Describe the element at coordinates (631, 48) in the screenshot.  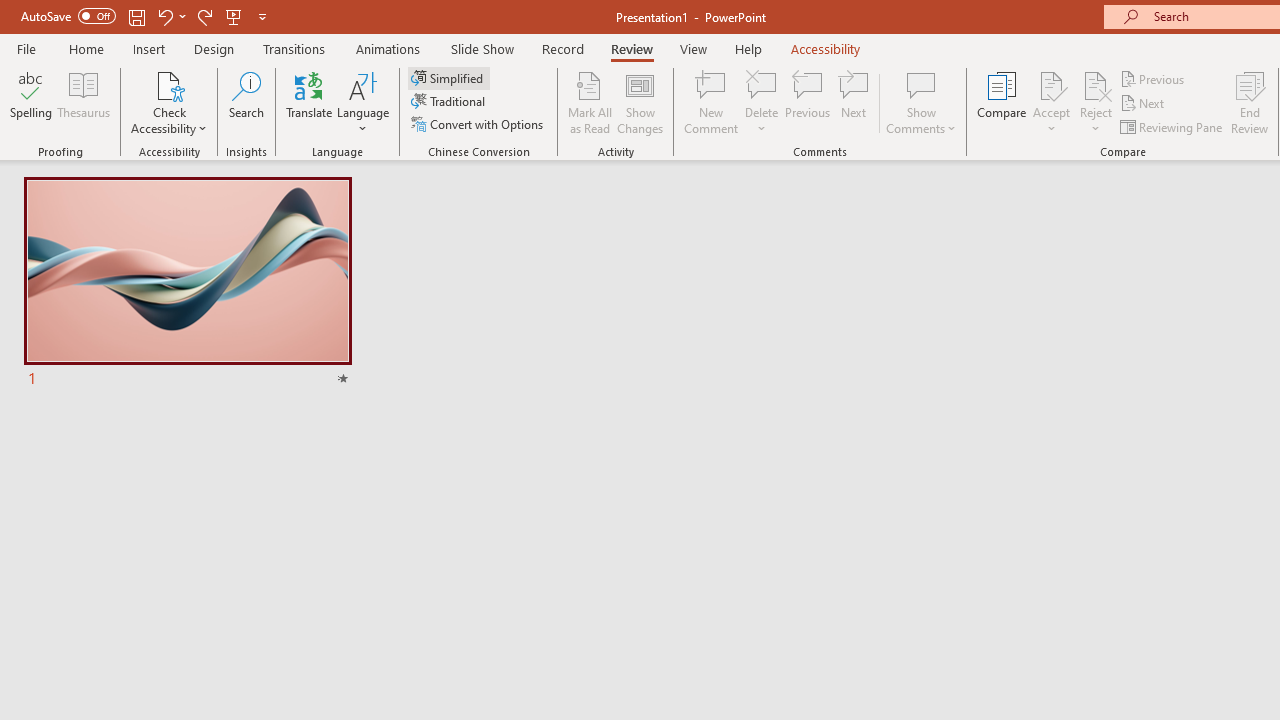
I see `Review` at that location.